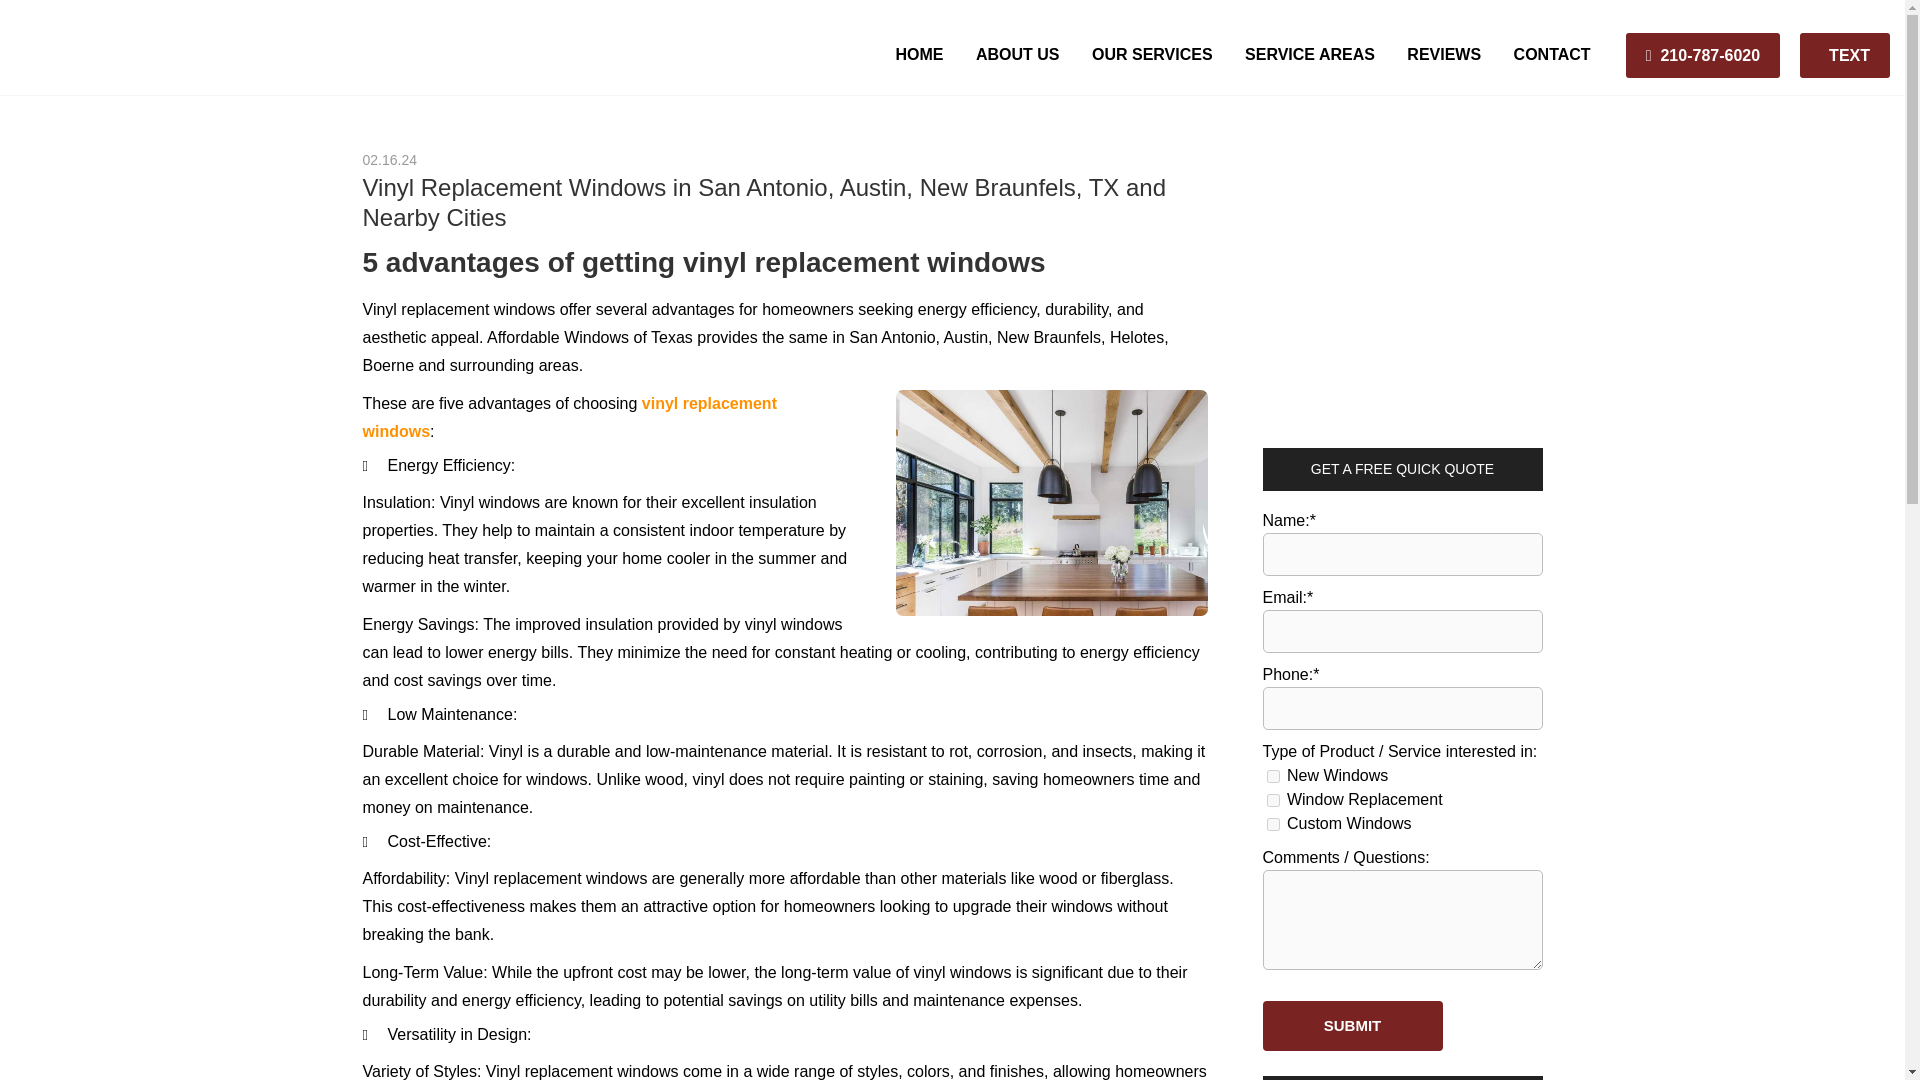 Image resolution: width=1920 pixels, height=1080 pixels. I want to click on Custom Windows, so click(1272, 824).